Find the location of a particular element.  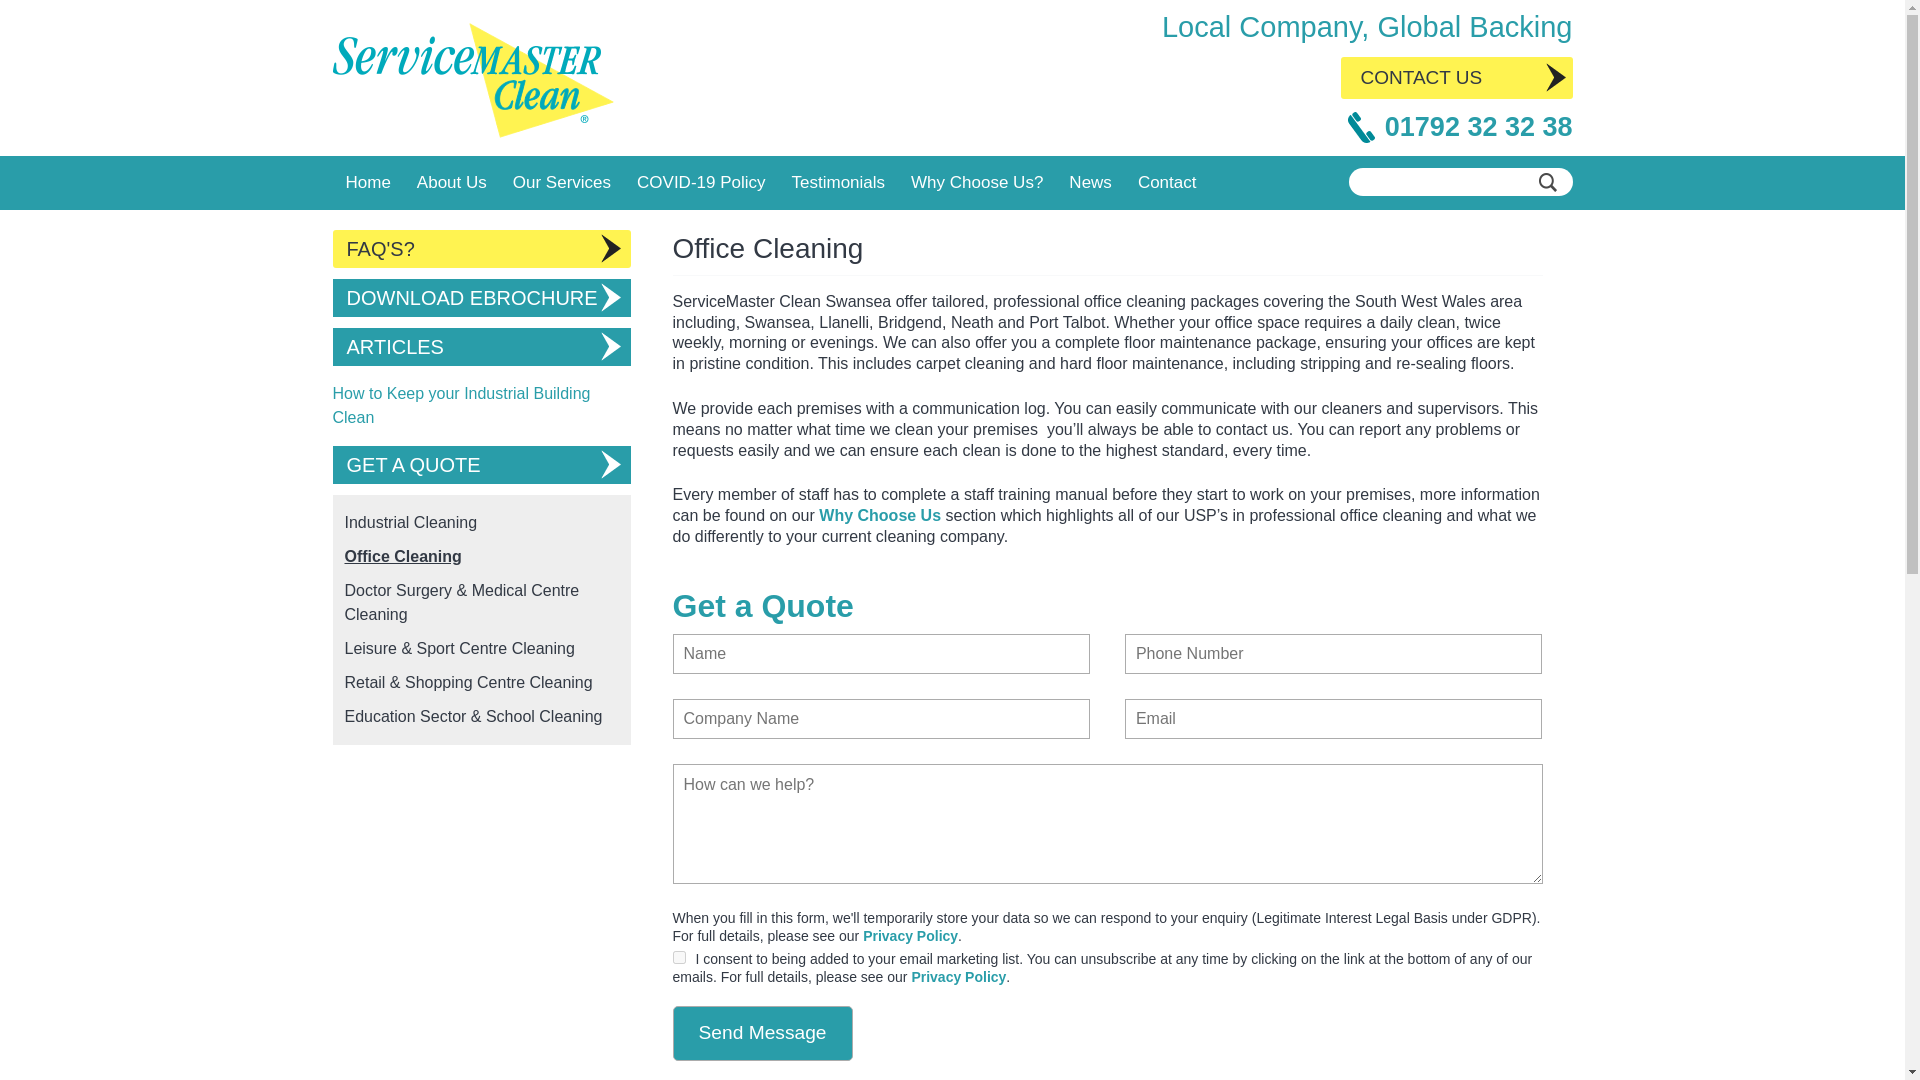

01792 32 32 38 is located at coordinates (1478, 126).